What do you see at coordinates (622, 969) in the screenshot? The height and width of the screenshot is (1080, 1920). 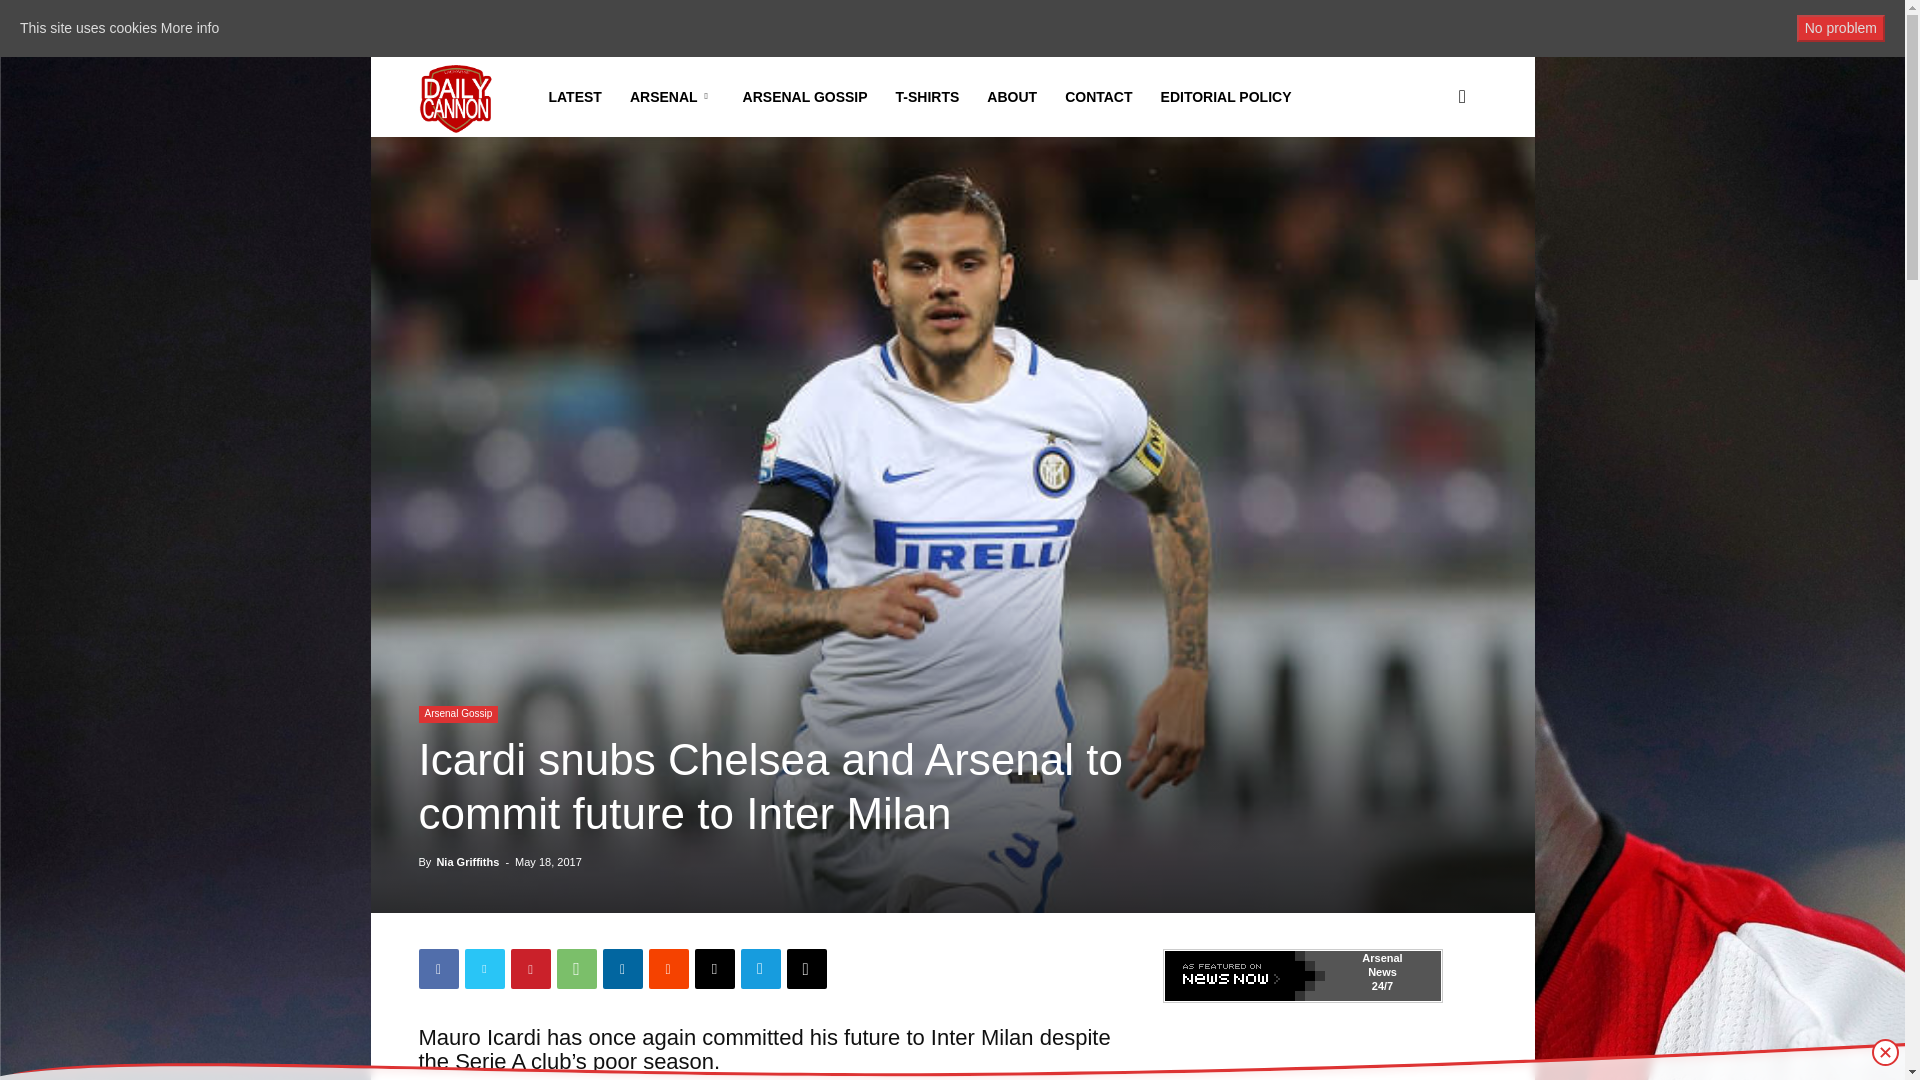 I see `Linkedin` at bounding box center [622, 969].